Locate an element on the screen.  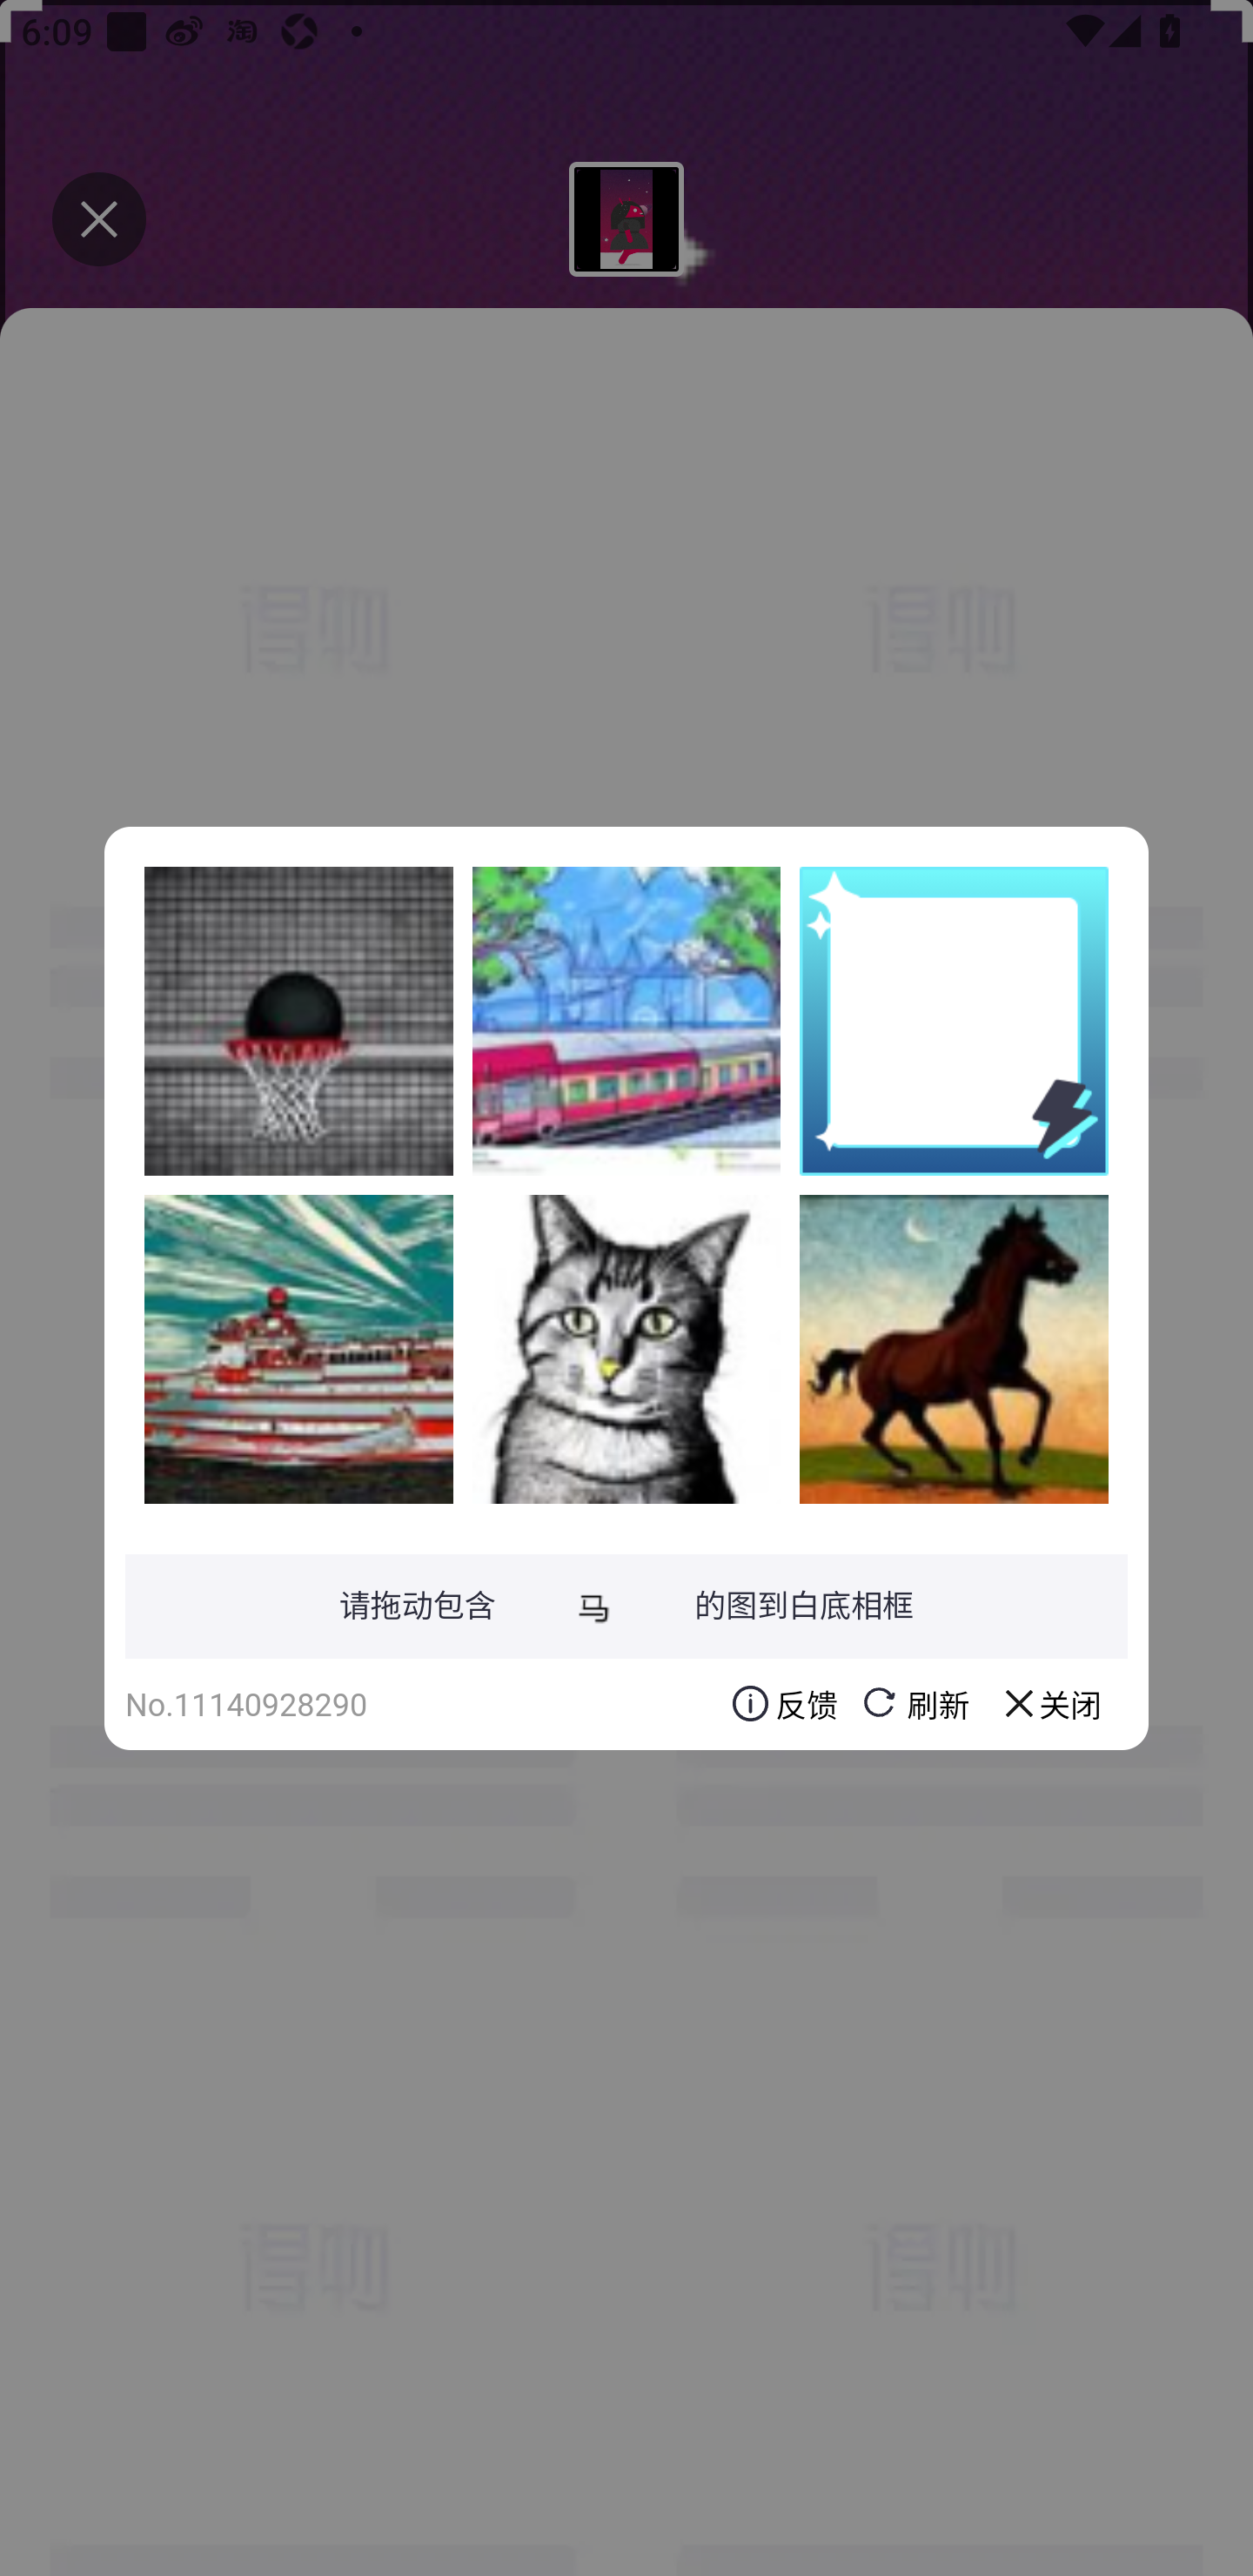
zNQzY6bBCT5HHsJZ is located at coordinates (626, 1021).